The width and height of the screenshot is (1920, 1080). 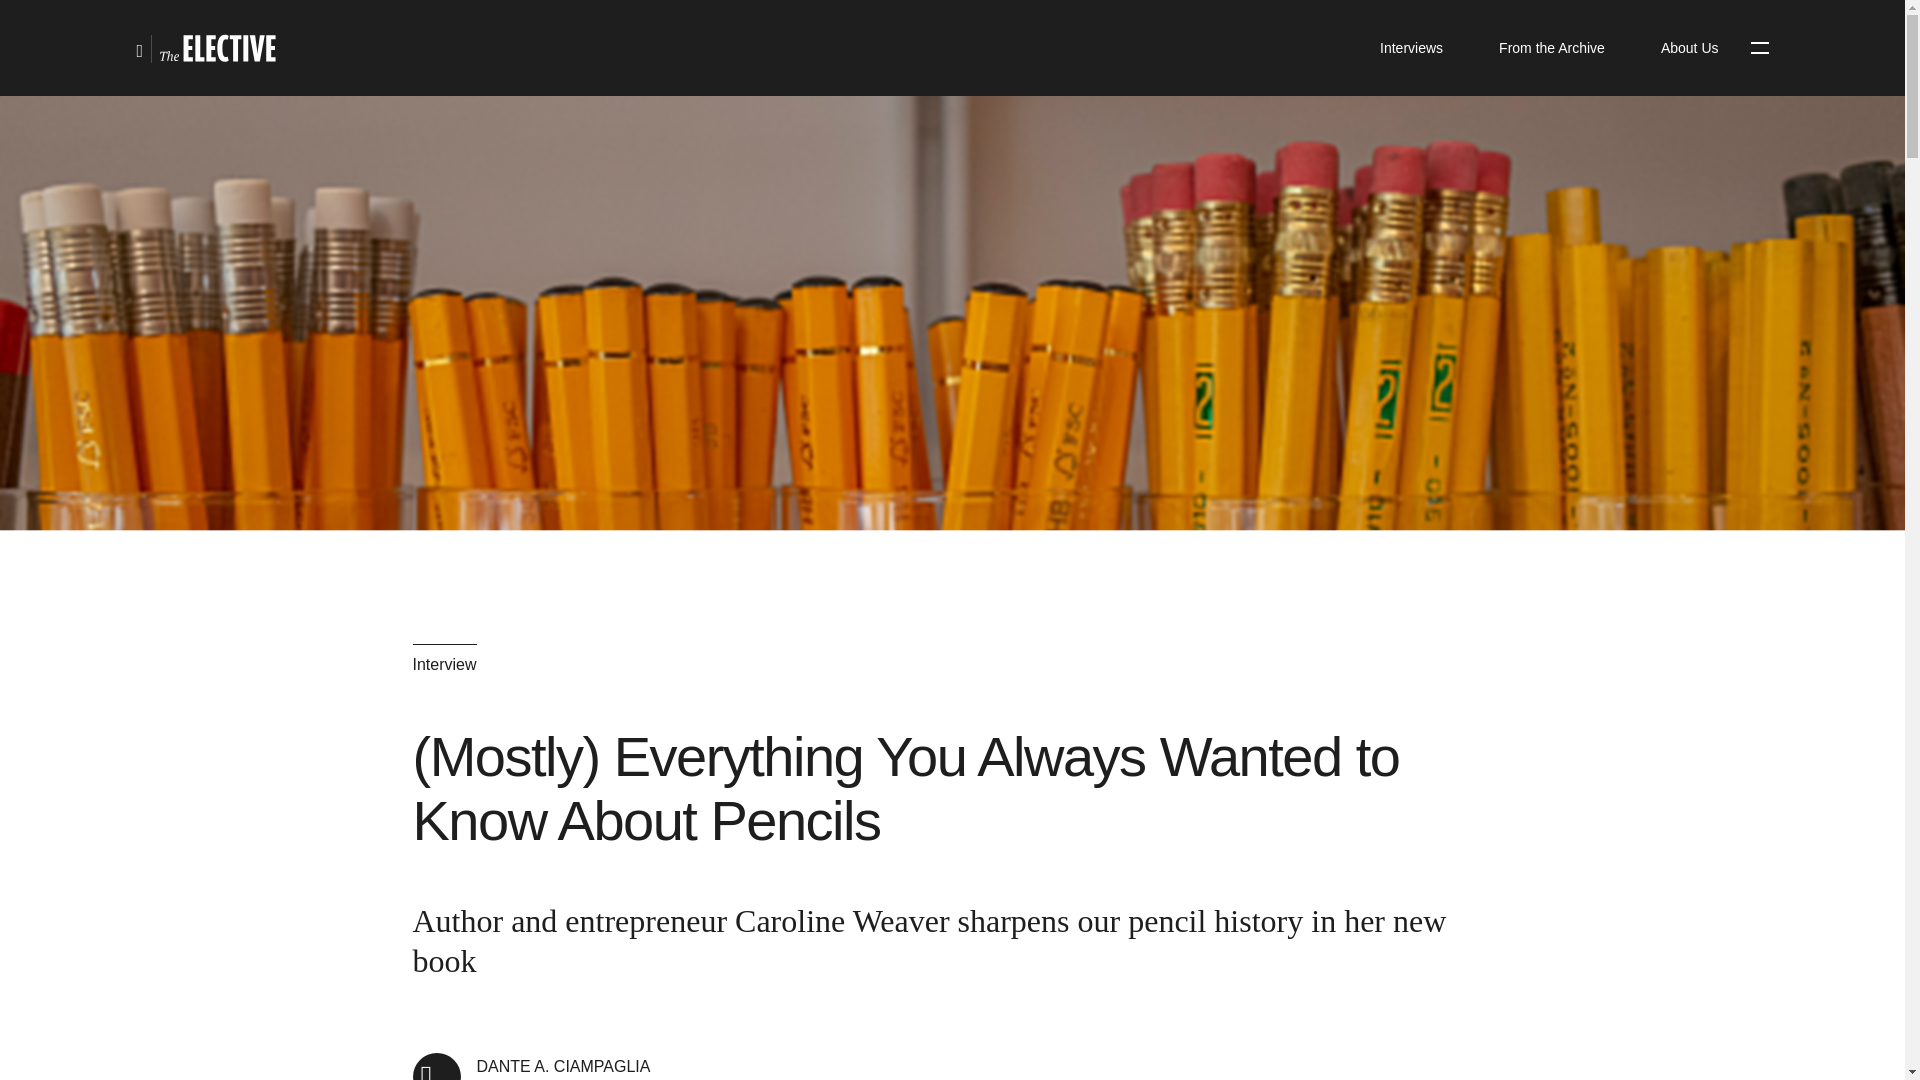 I want to click on Open Site Navigation, so click(x=1690, y=48).